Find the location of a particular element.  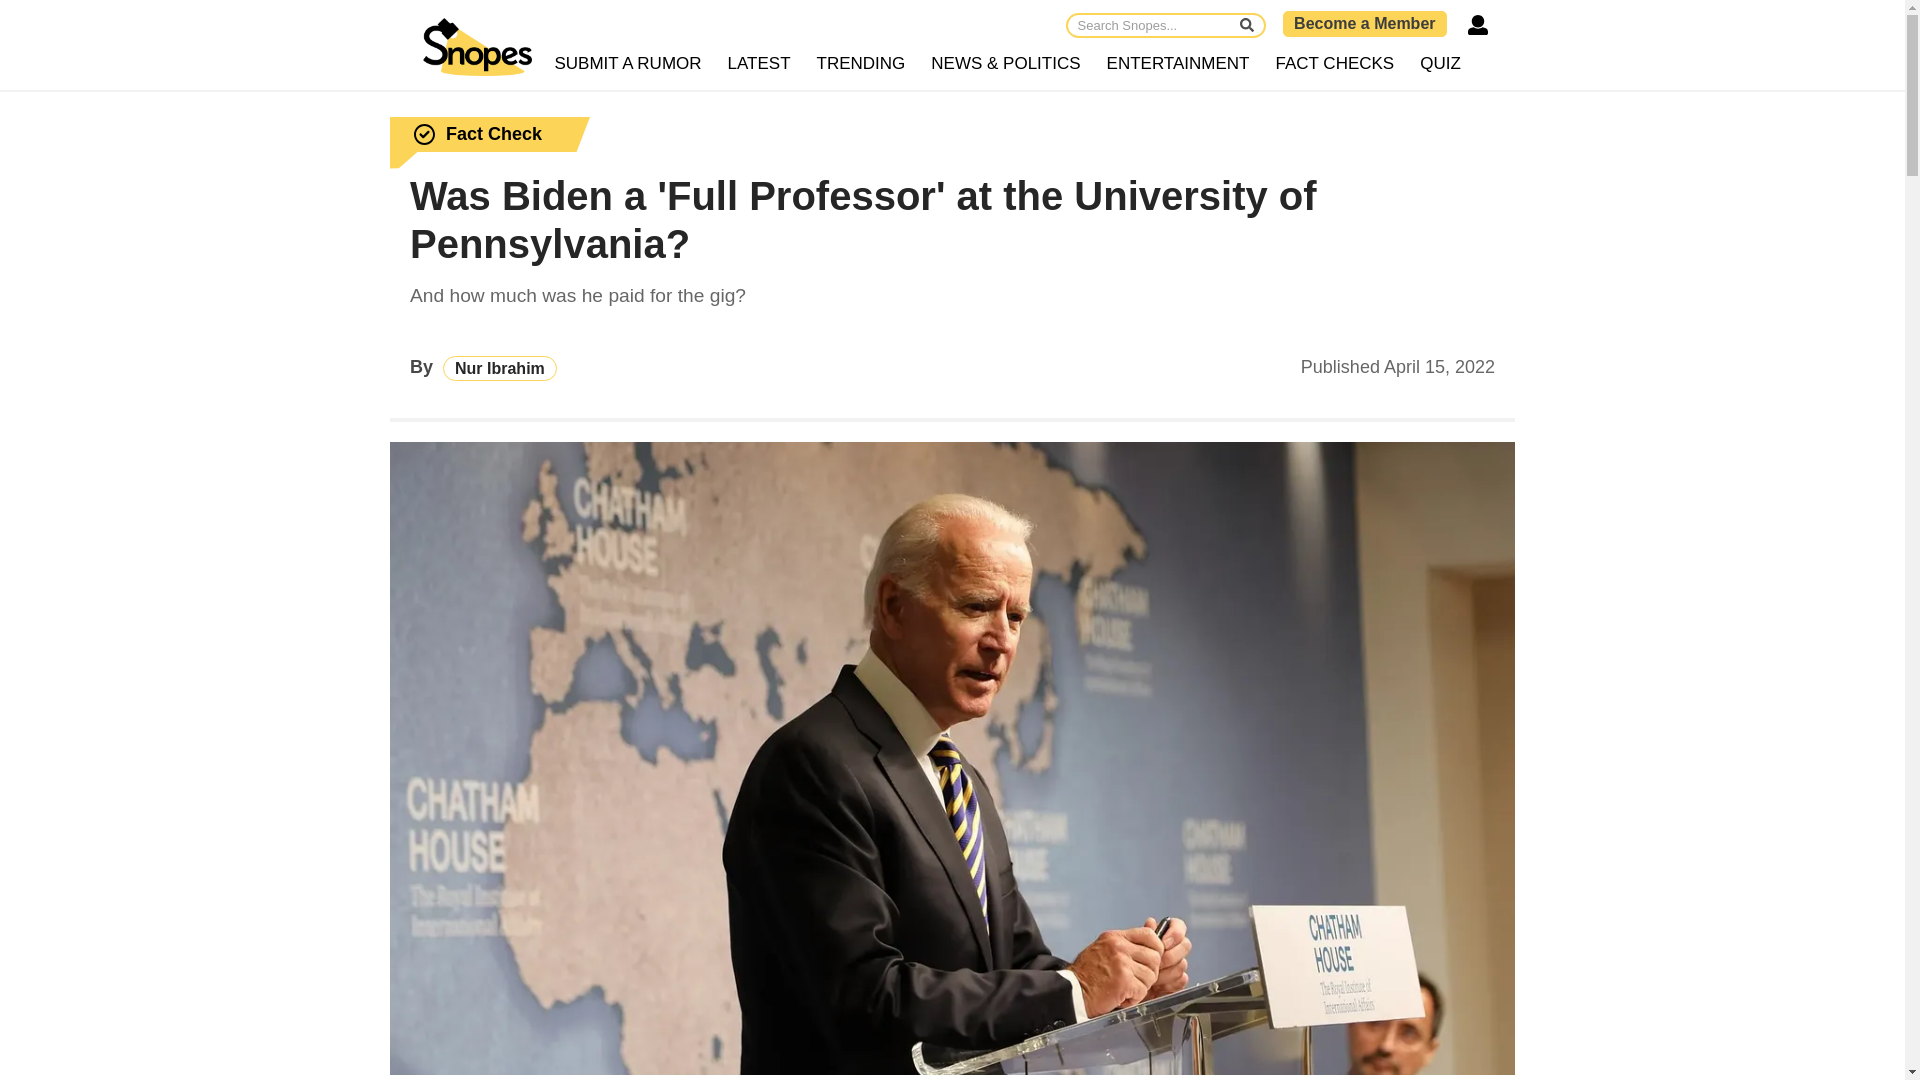

LATEST is located at coordinates (760, 64).